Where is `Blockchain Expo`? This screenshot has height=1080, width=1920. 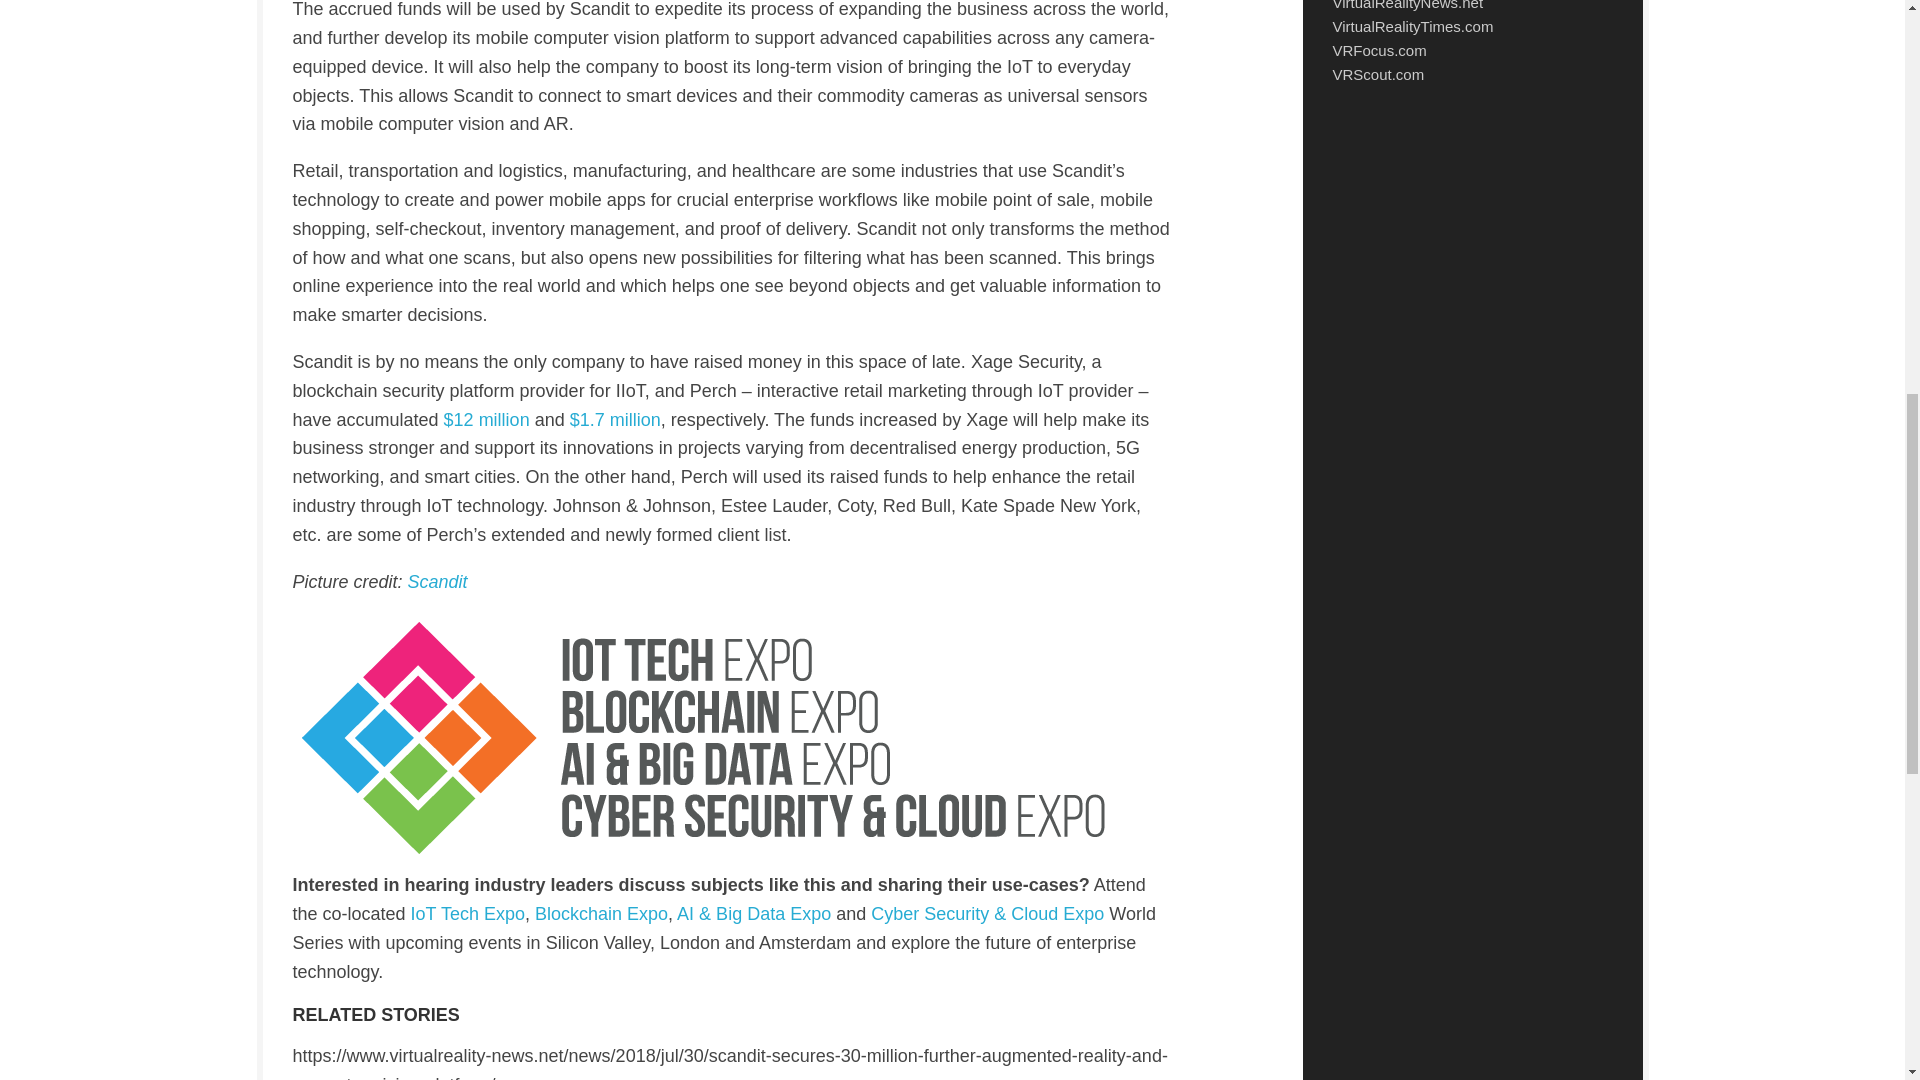 Blockchain Expo is located at coordinates (602, 914).